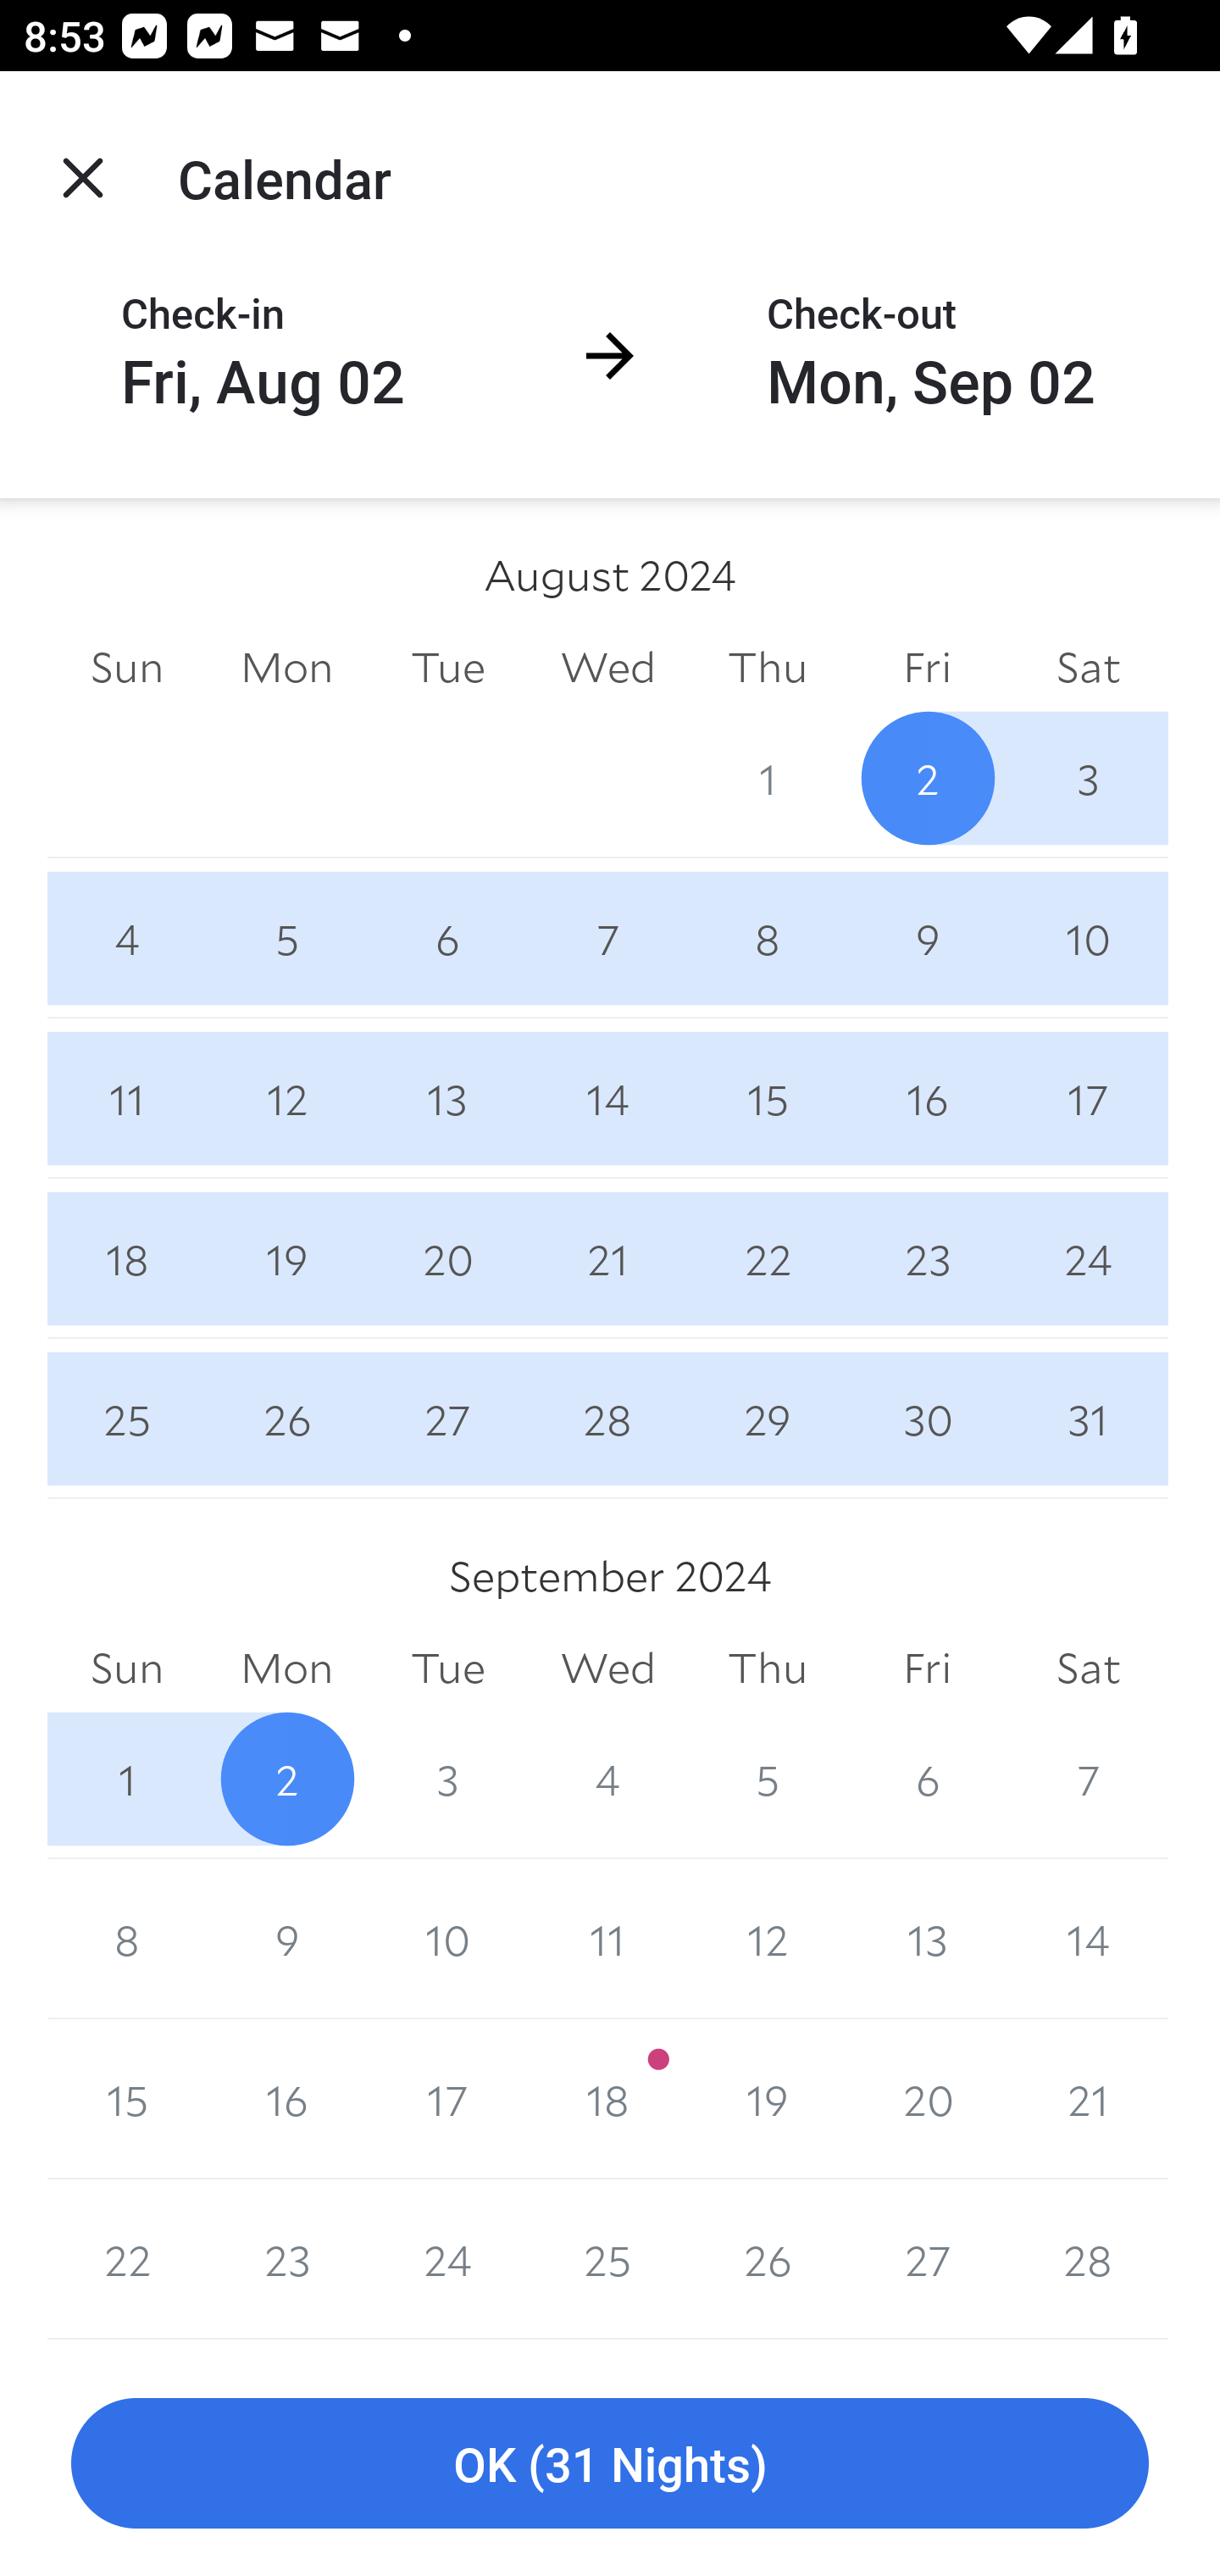 The width and height of the screenshot is (1220, 2576). What do you see at coordinates (127, 937) in the screenshot?
I see `4 4 August 2024` at bounding box center [127, 937].